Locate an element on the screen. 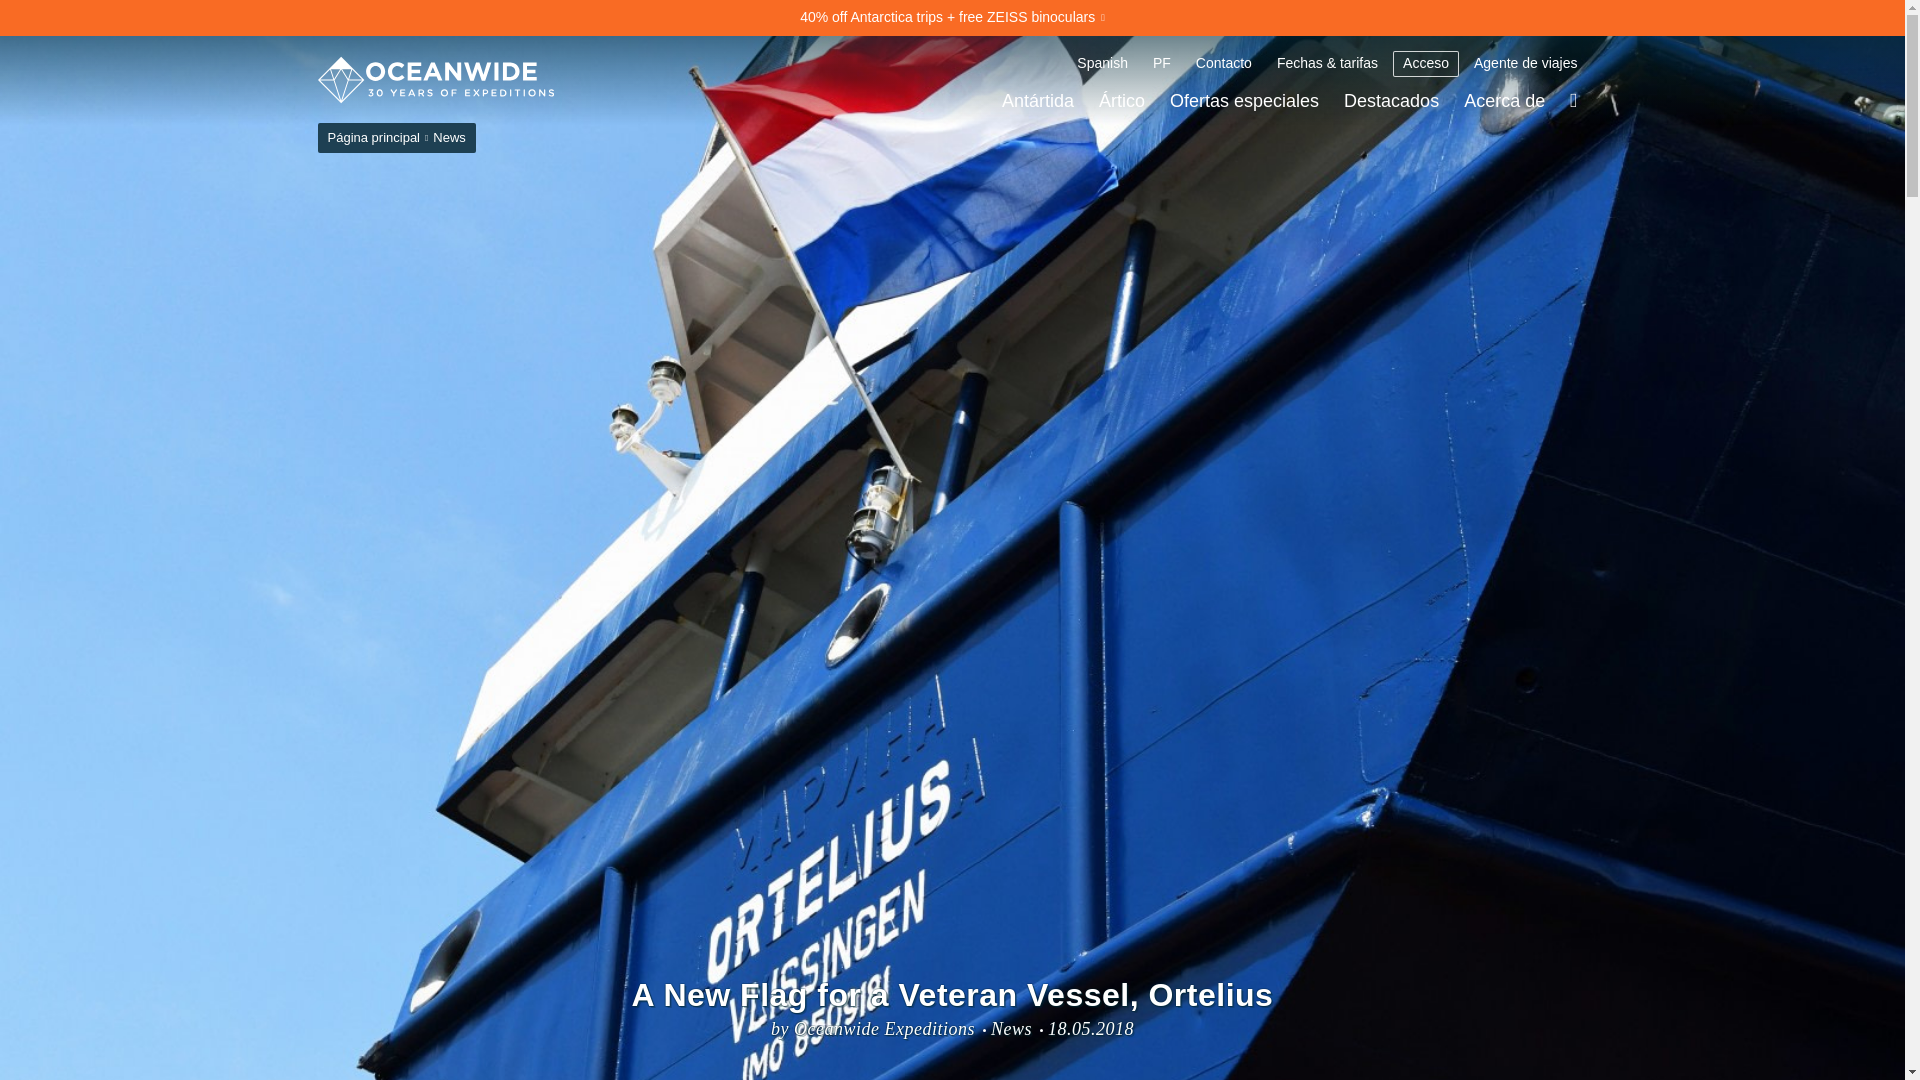 The height and width of the screenshot is (1080, 1920). Ofertas especiales is located at coordinates (1244, 100).